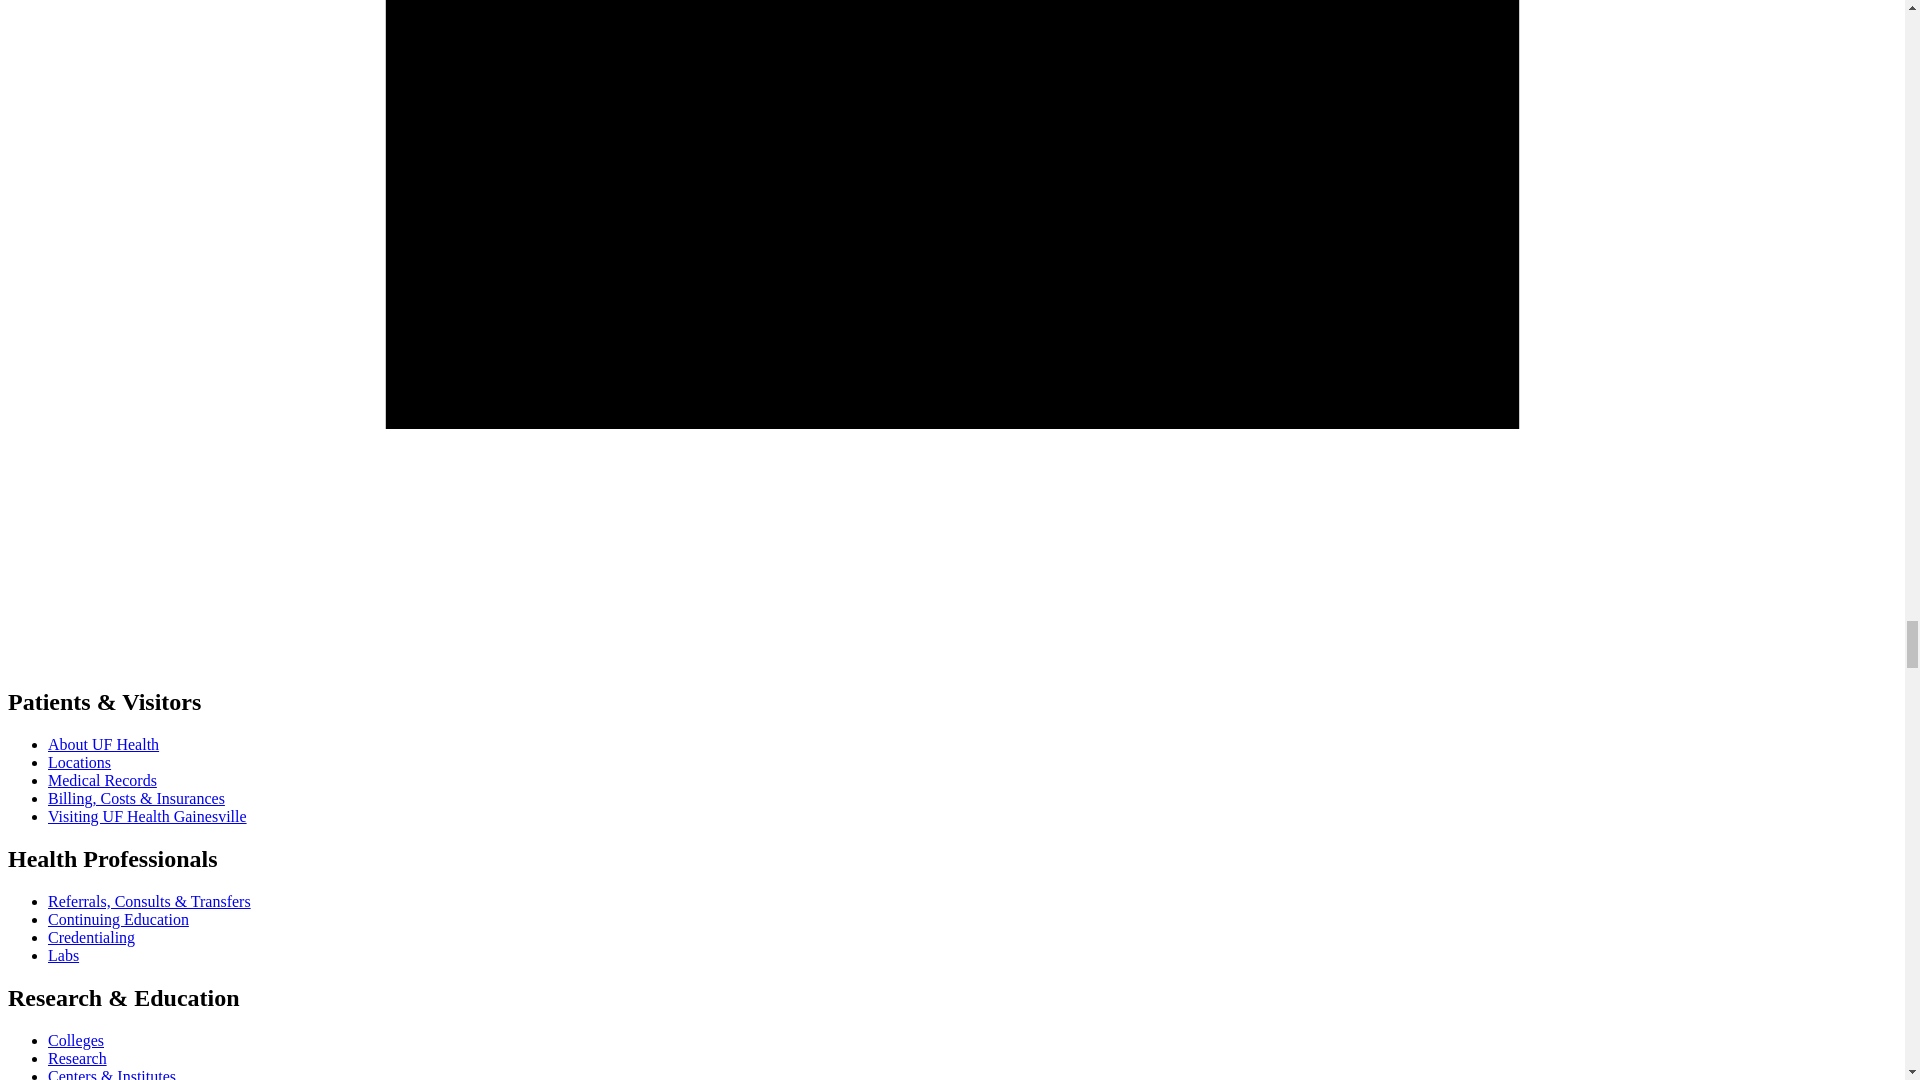 This screenshot has width=1920, height=1080. What do you see at coordinates (148, 816) in the screenshot?
I see `Visiting UF Health Gainesville` at bounding box center [148, 816].